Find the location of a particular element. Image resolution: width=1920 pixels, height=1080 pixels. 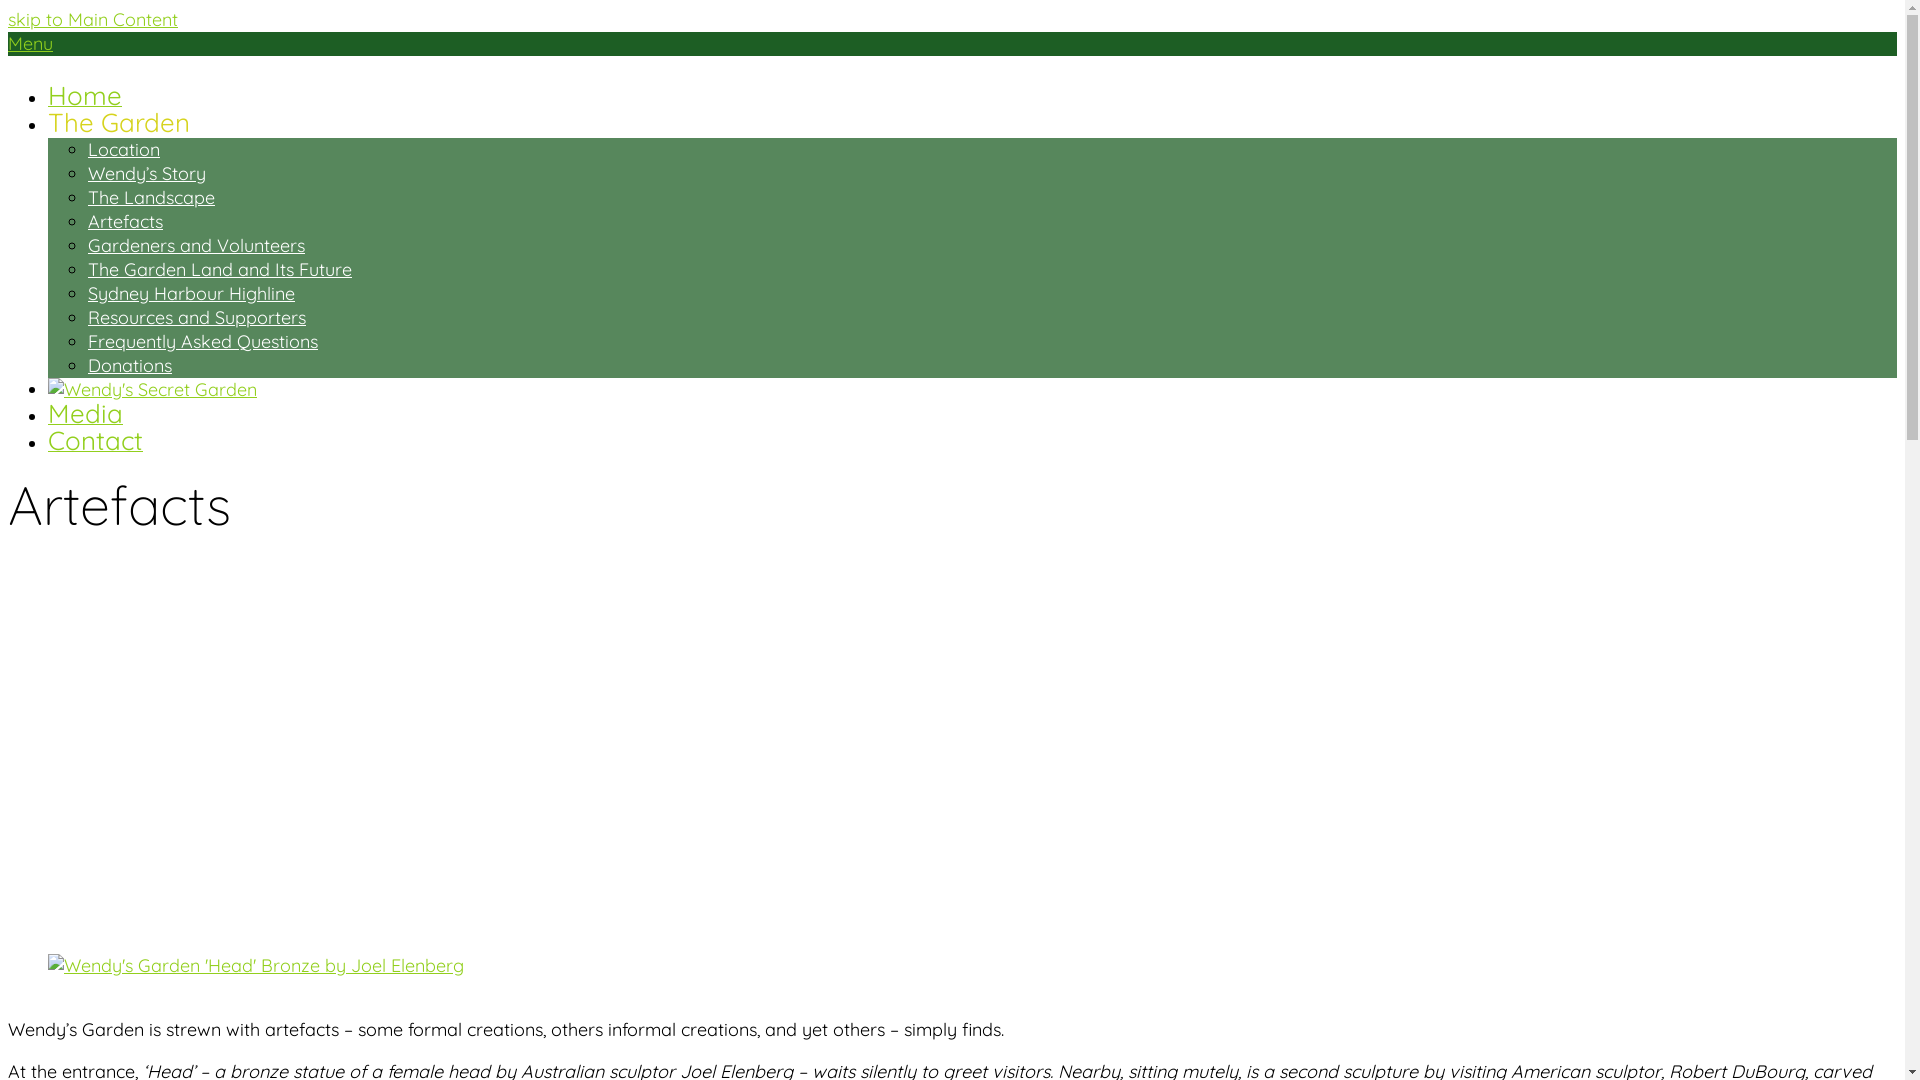

The Garden Land and Its Future is located at coordinates (220, 270).